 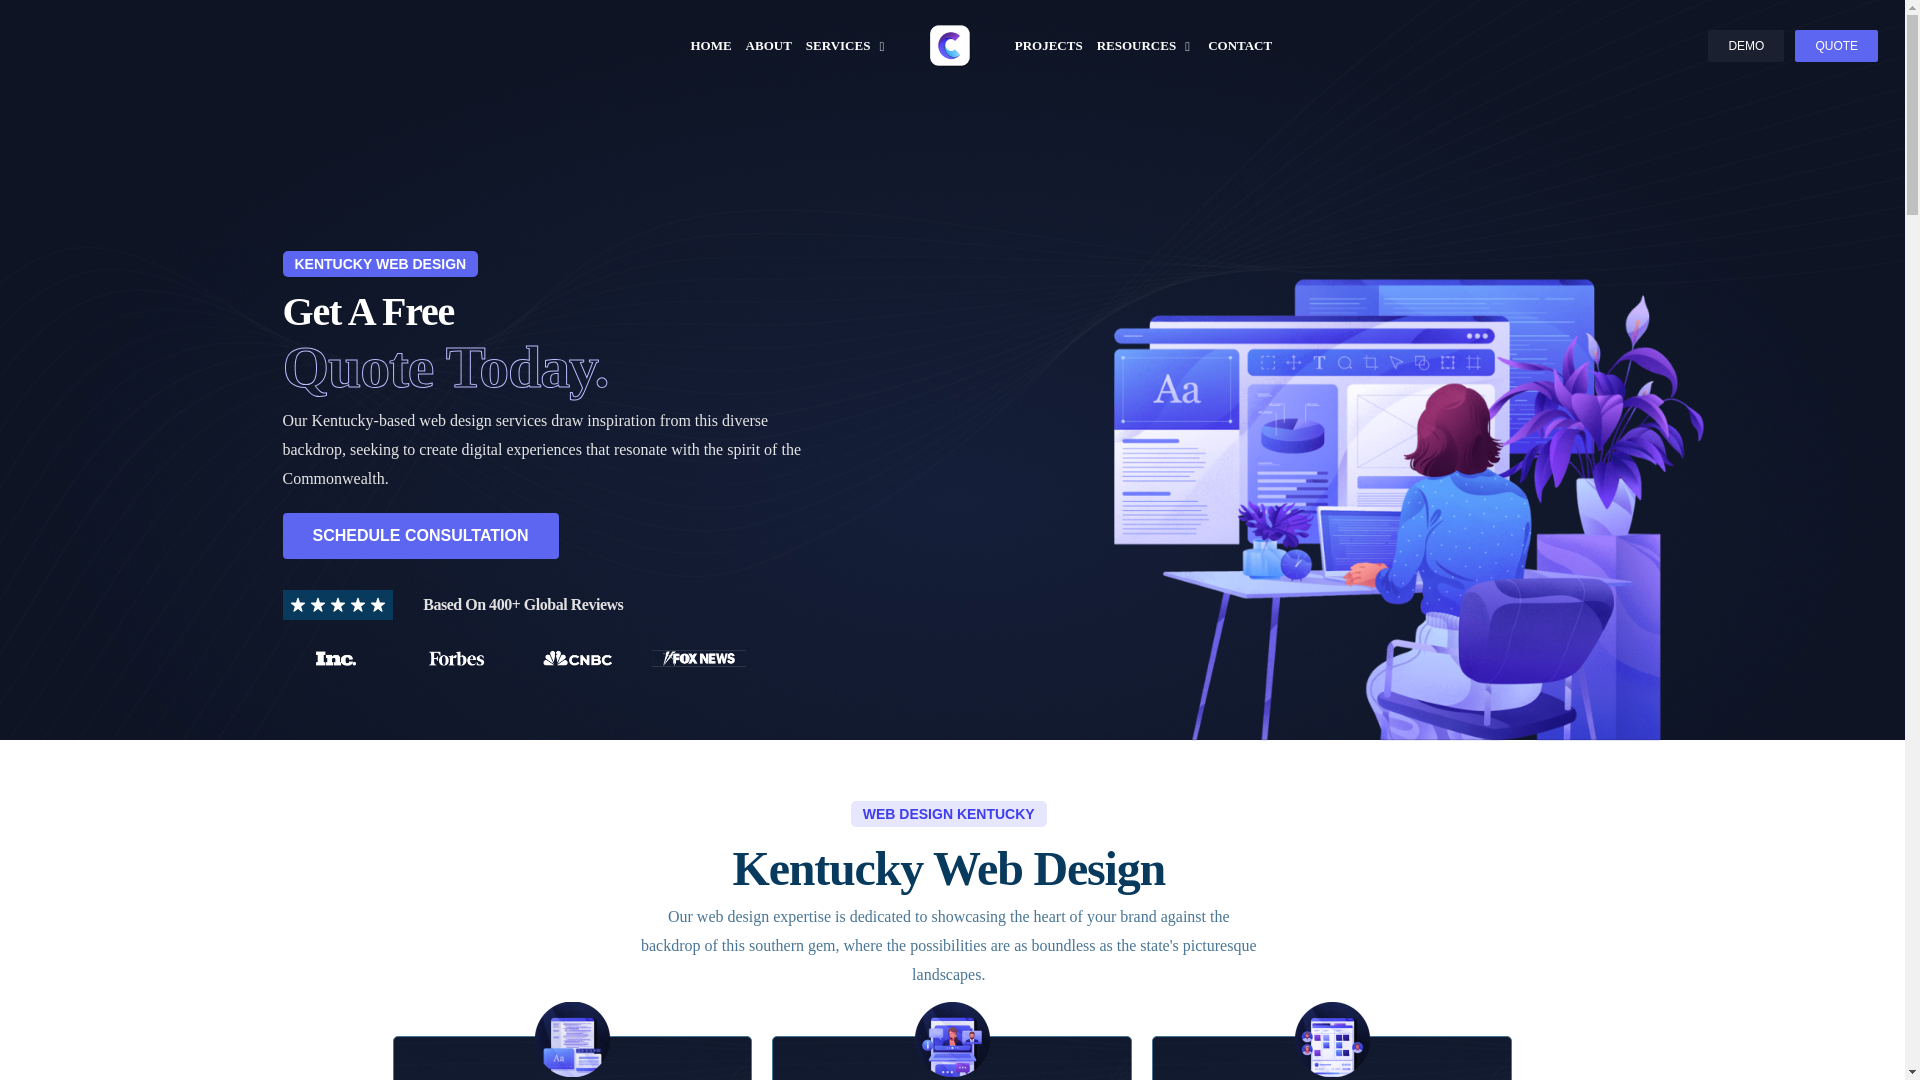 What do you see at coordinates (1048, 46) in the screenshot?
I see `PROJECTS` at bounding box center [1048, 46].